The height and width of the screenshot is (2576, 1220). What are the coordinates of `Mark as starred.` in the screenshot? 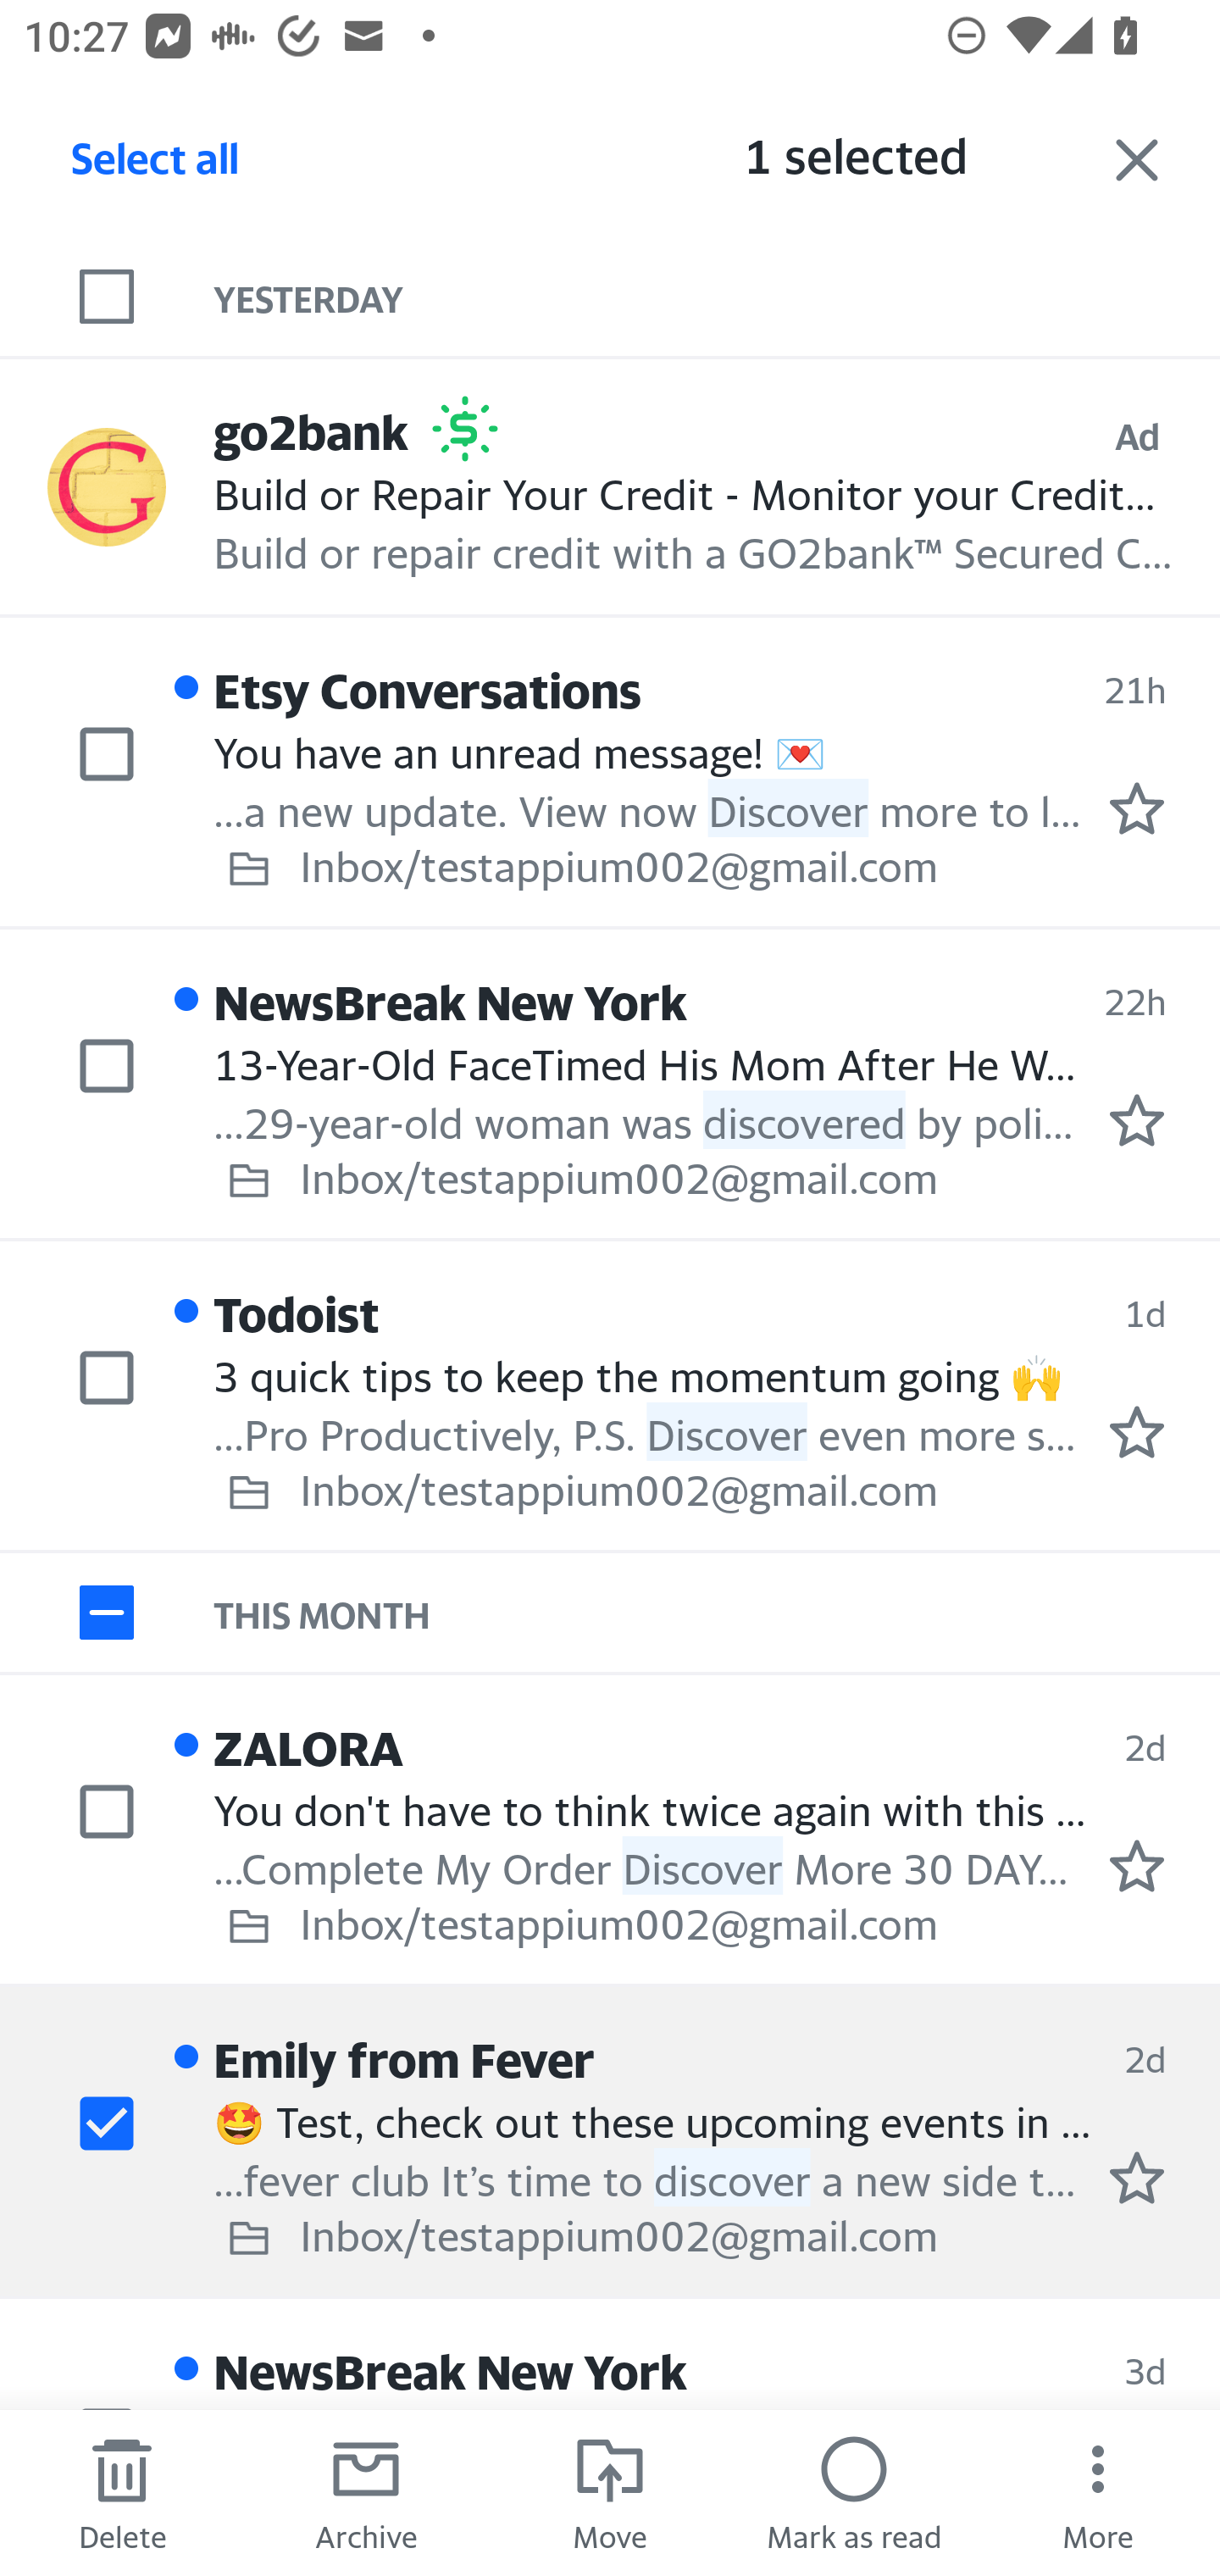 It's located at (1137, 808).